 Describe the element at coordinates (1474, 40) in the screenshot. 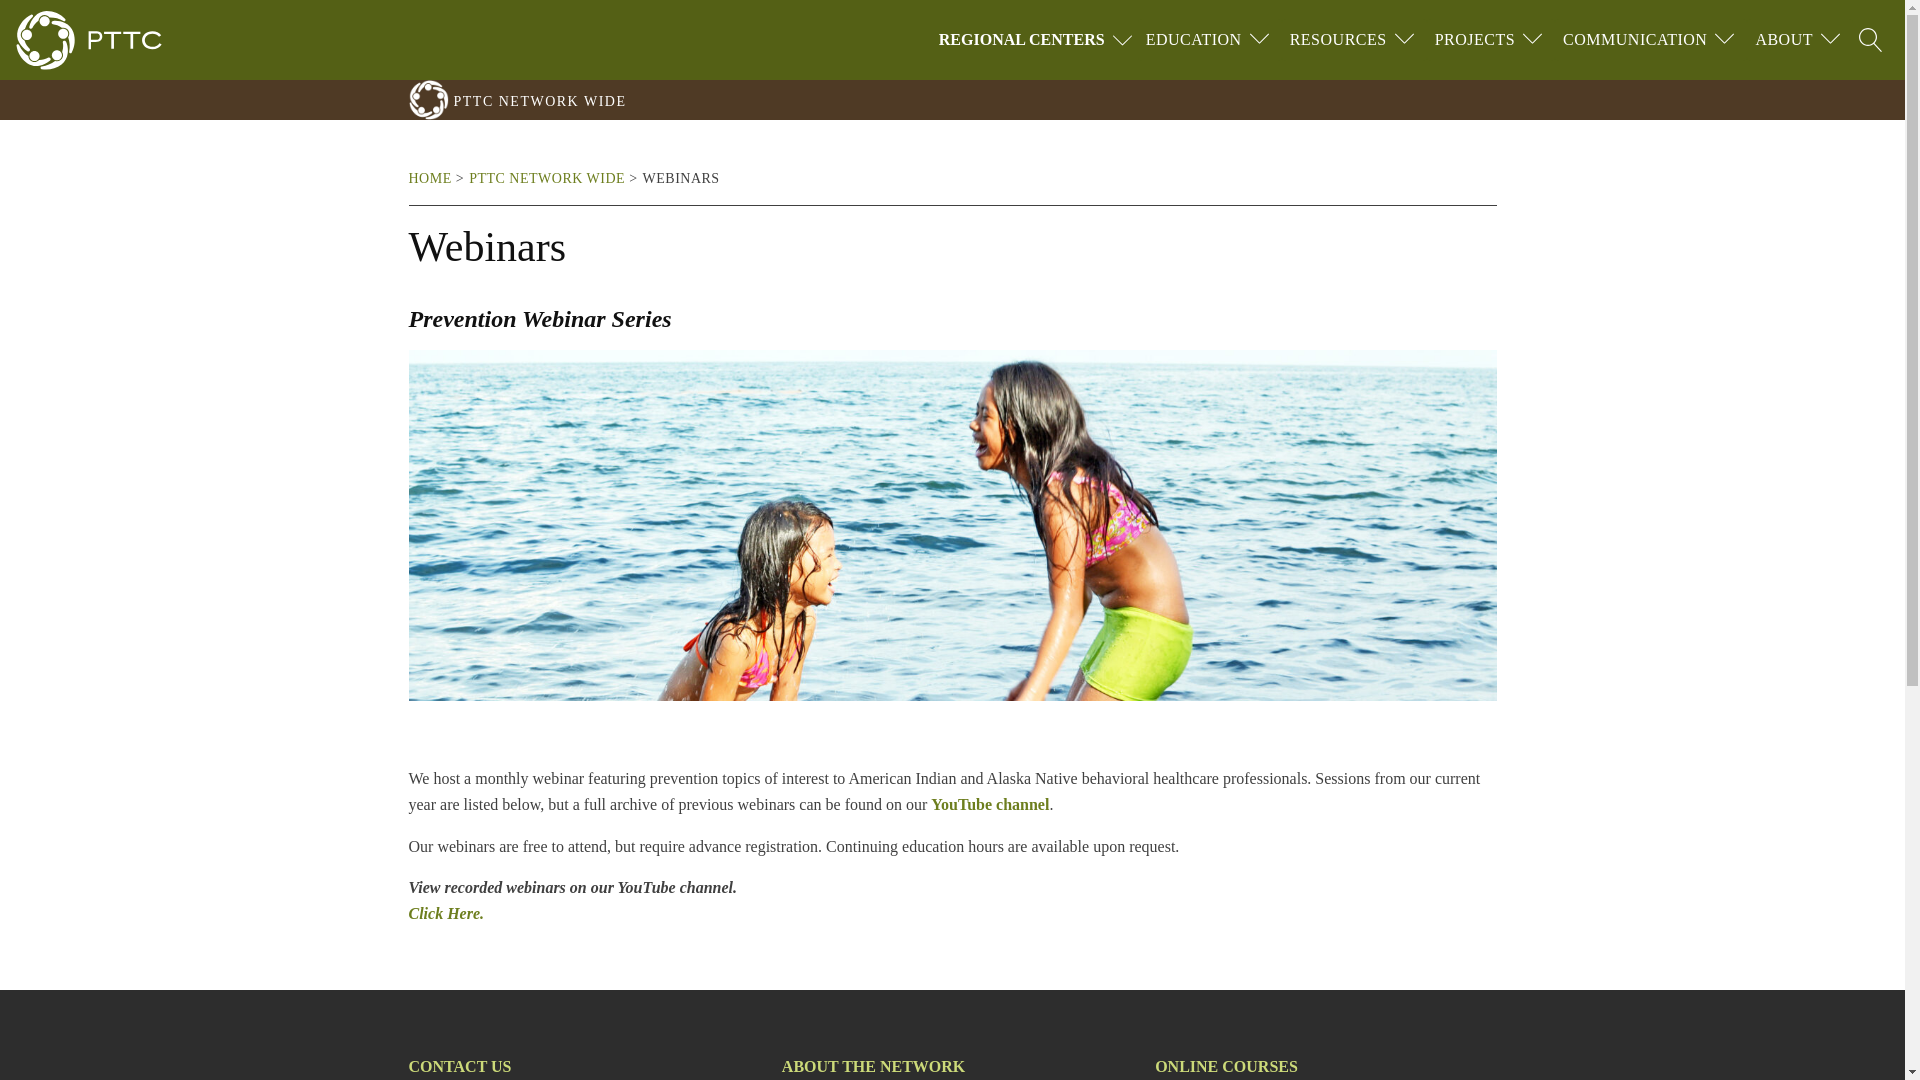

I see `PROJECTS` at that location.